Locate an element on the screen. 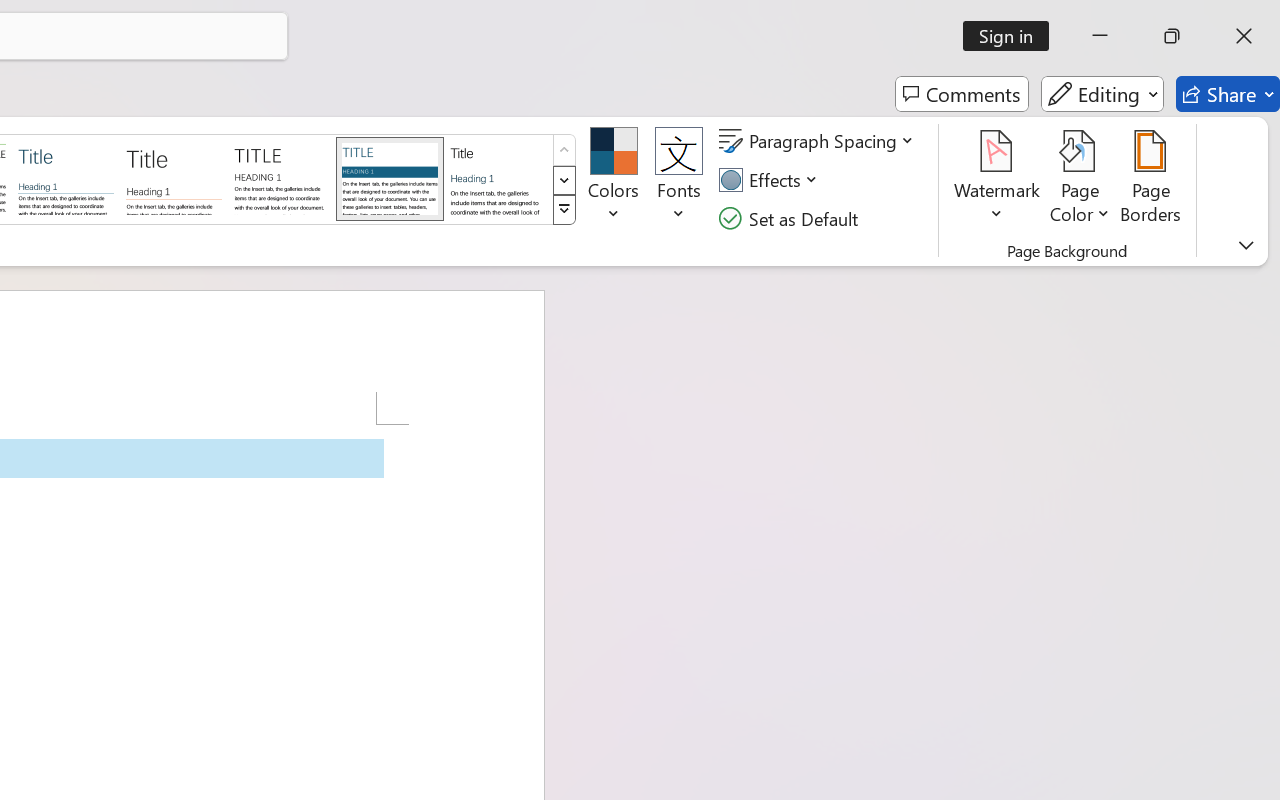  Fonts is located at coordinates (678, 180).